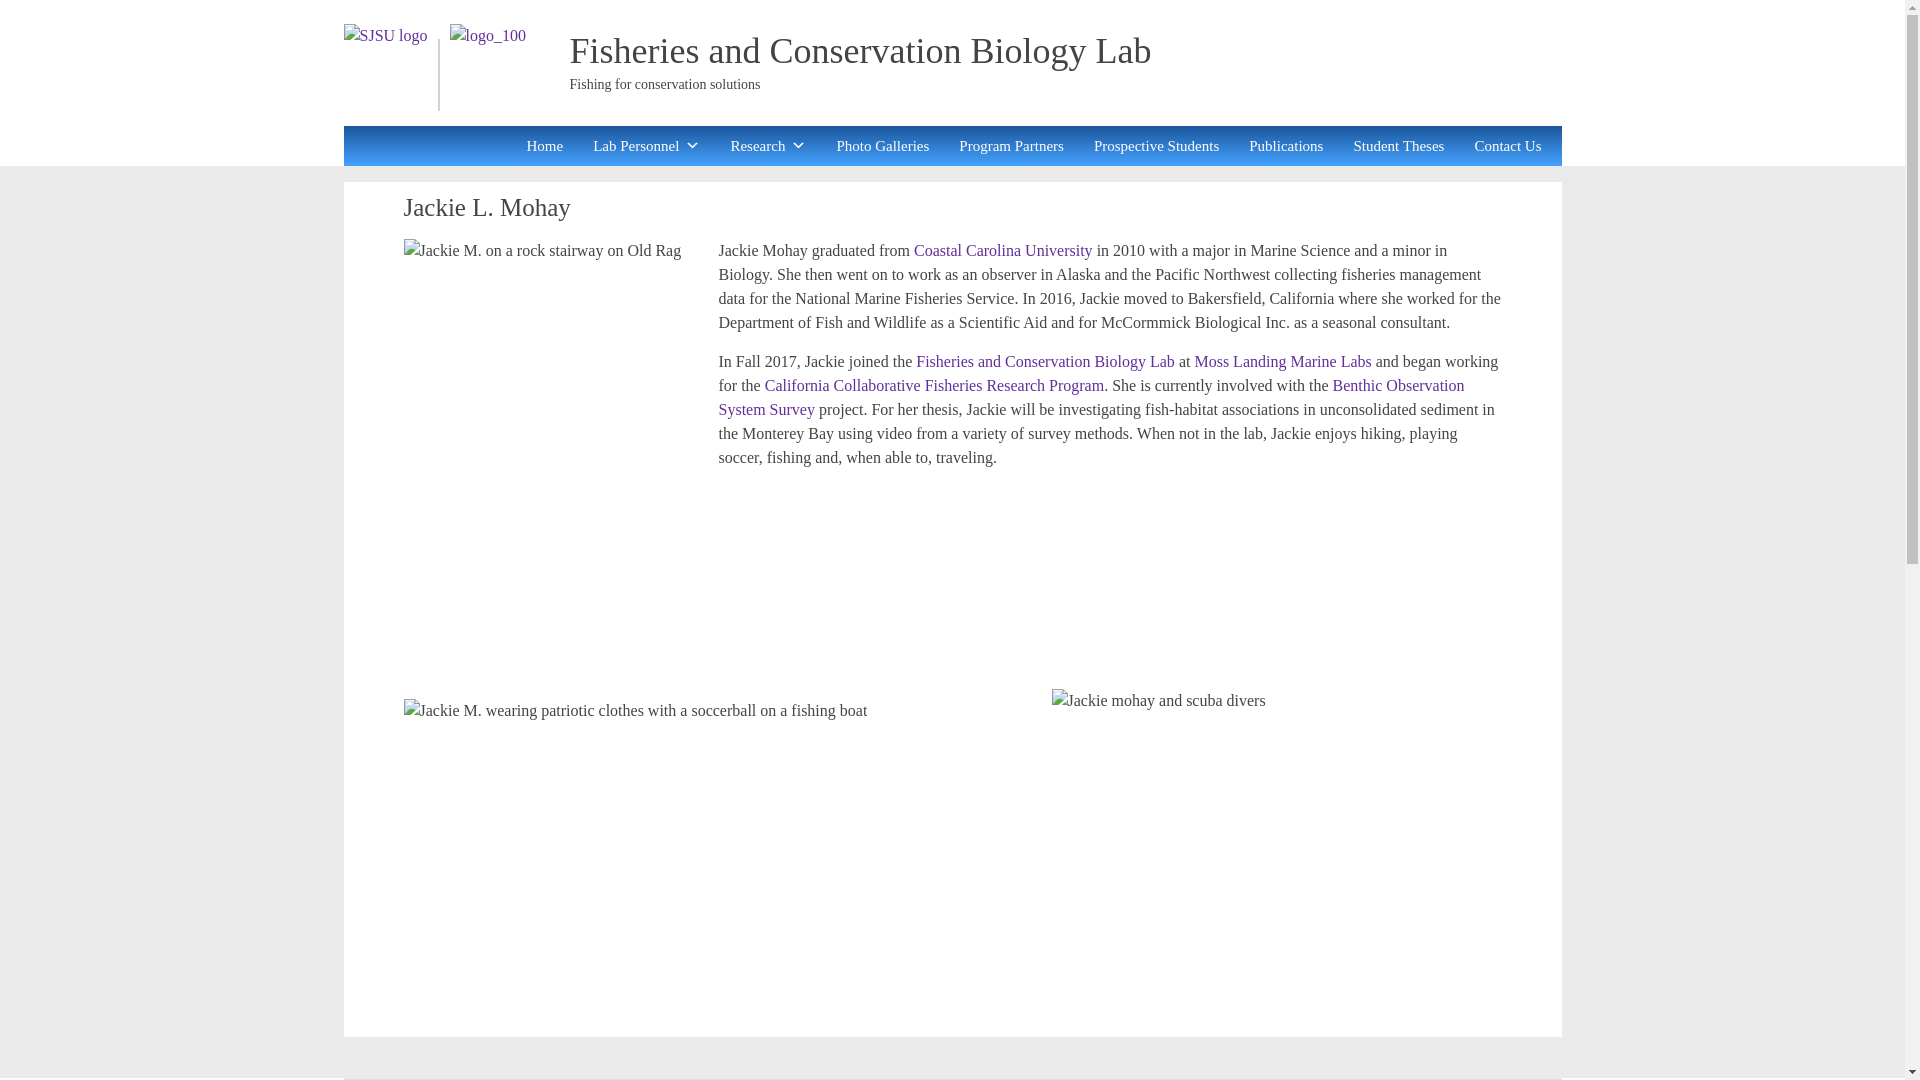 Image resolution: width=1920 pixels, height=1080 pixels. I want to click on Coastal Carolina University, so click(1002, 250).